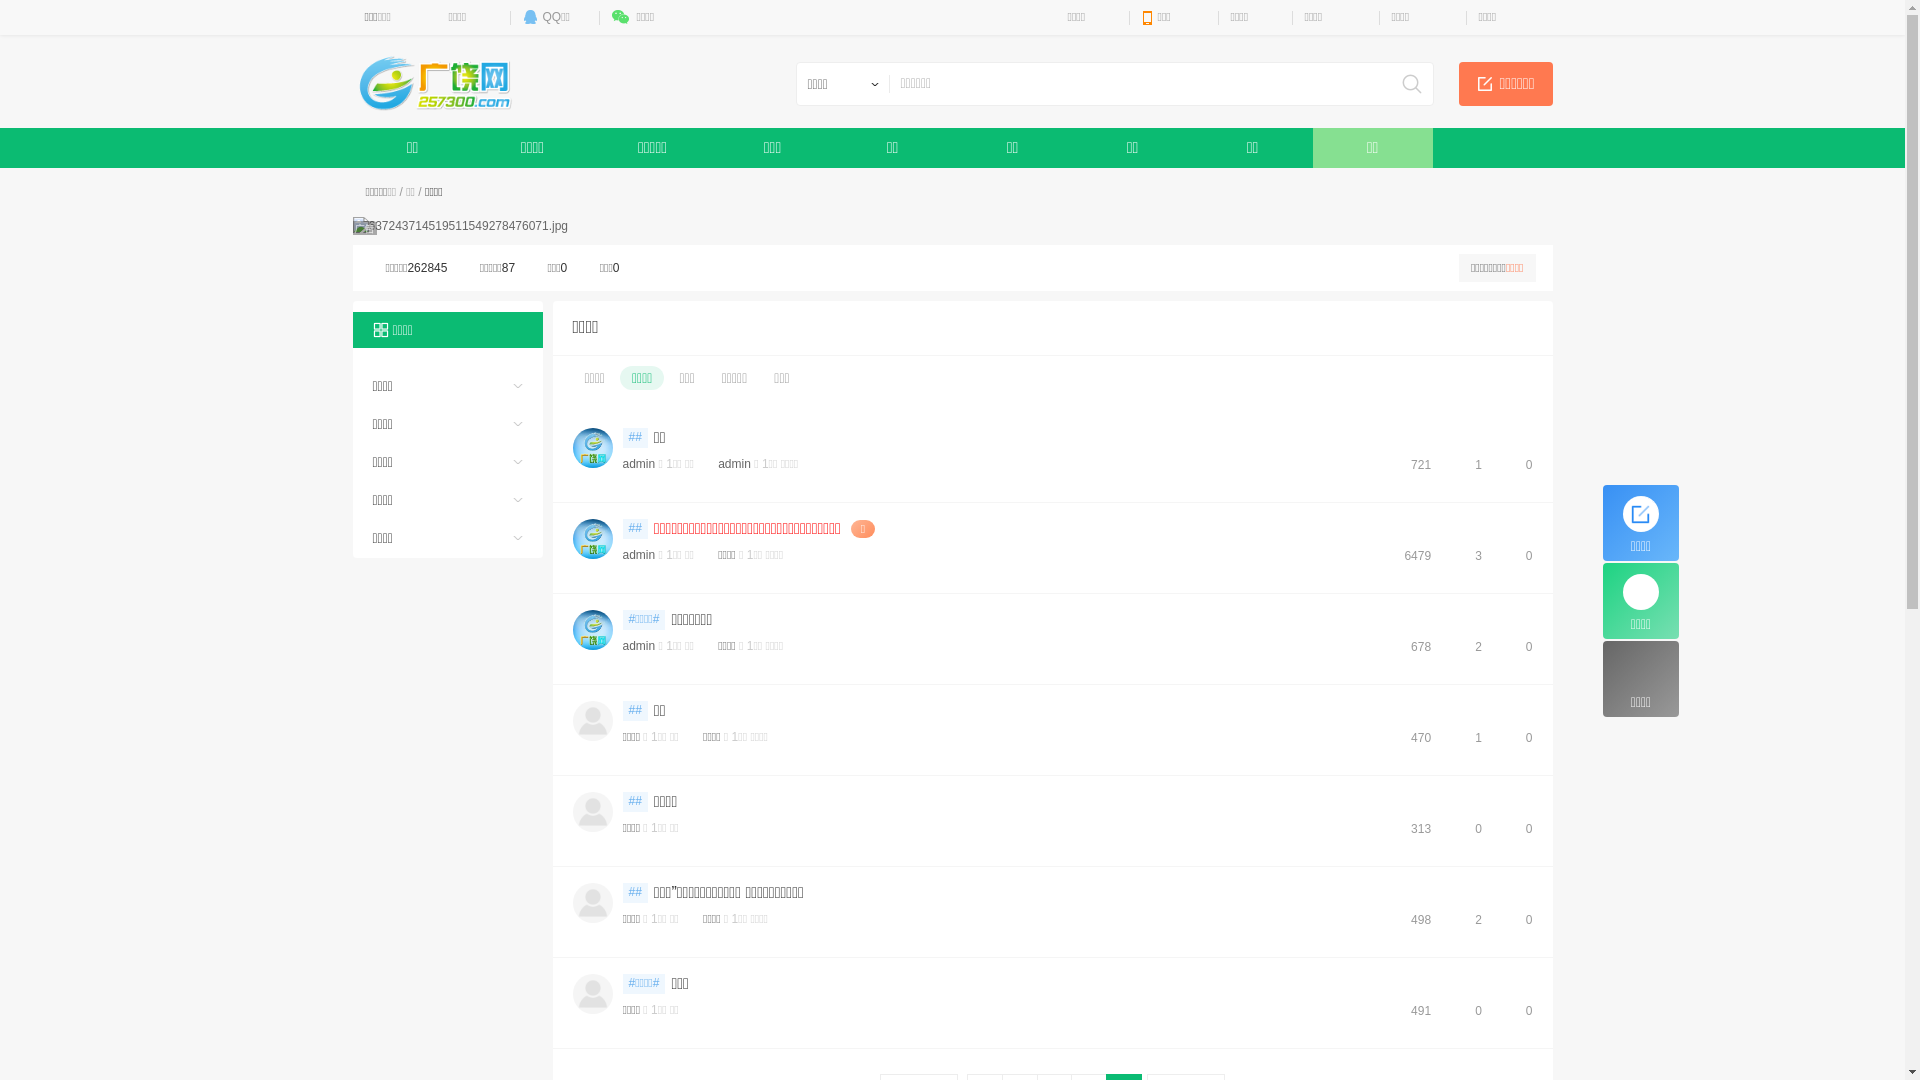 This screenshot has width=1920, height=1080. I want to click on 0, so click(1469, 1011).